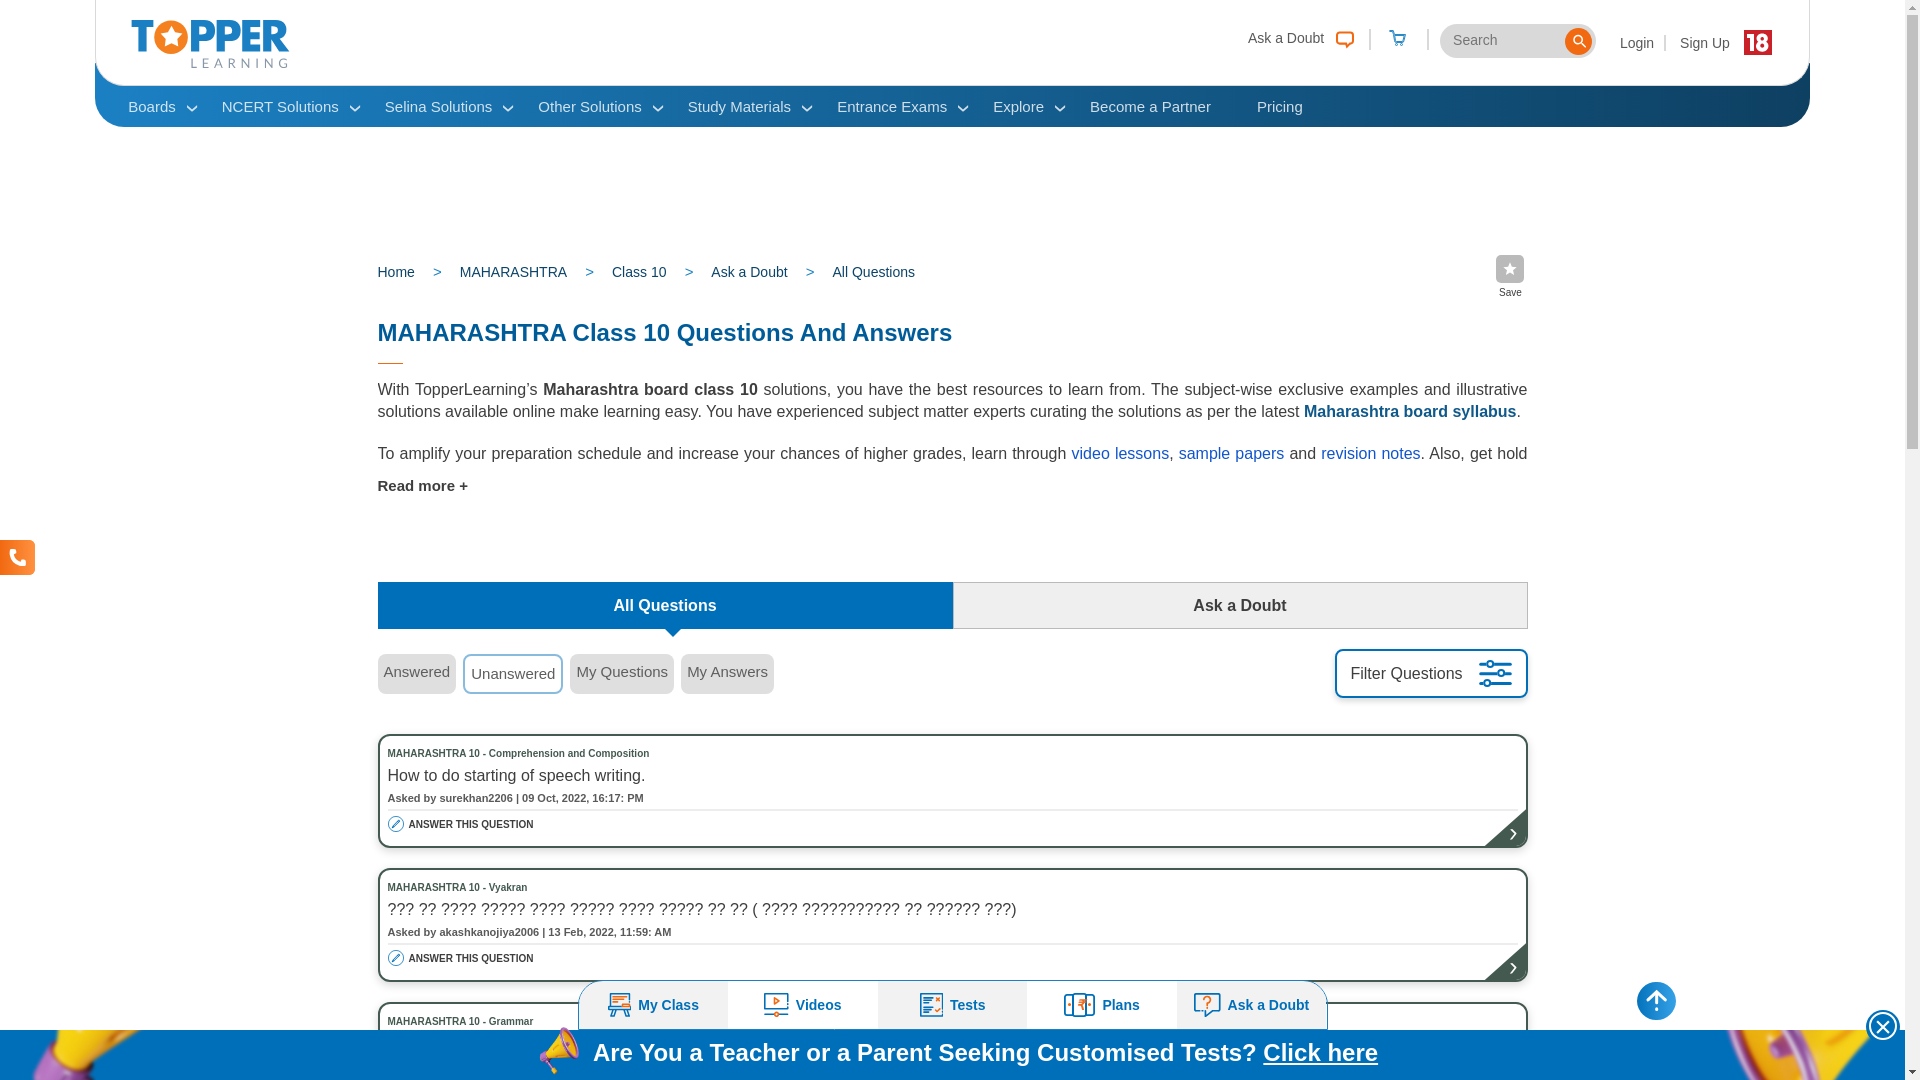 This screenshot has width=1920, height=1080. What do you see at coordinates (151, 106) in the screenshot?
I see `Boards` at bounding box center [151, 106].